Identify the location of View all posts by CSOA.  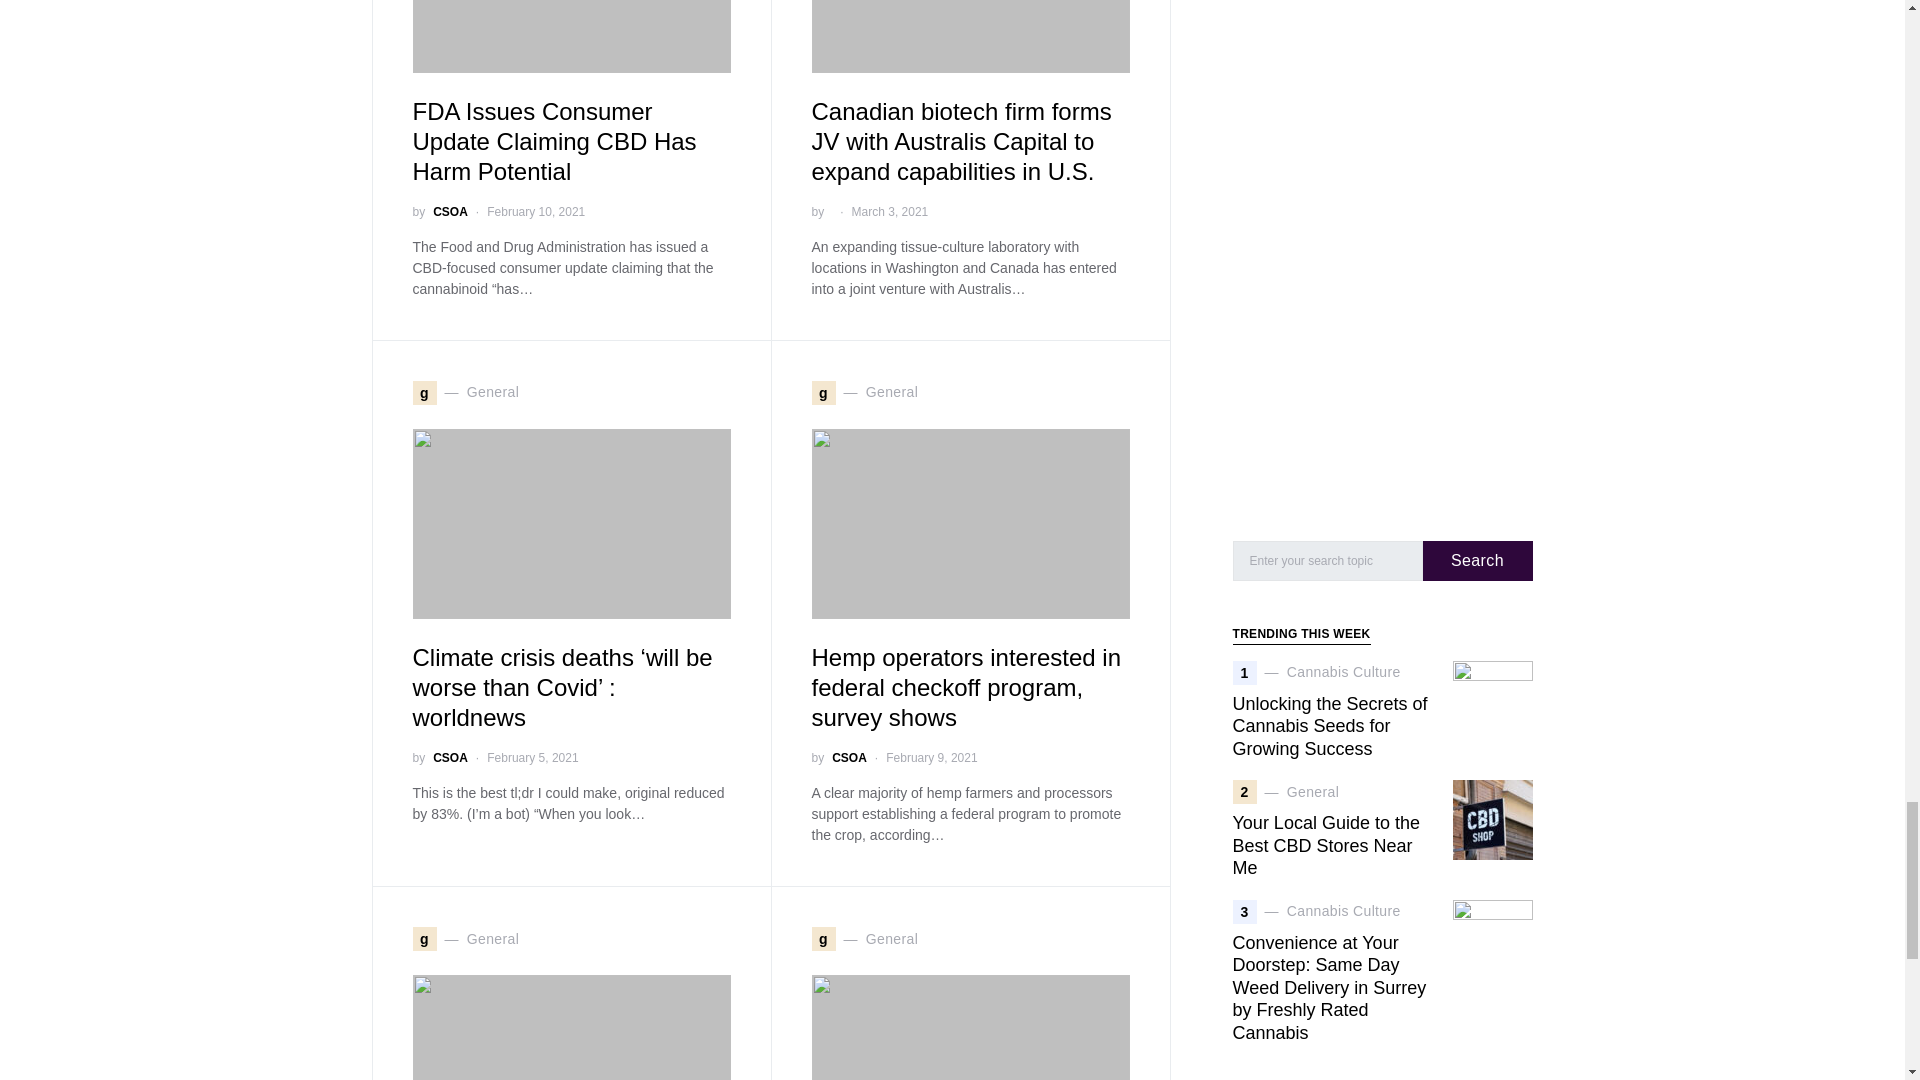
(450, 212).